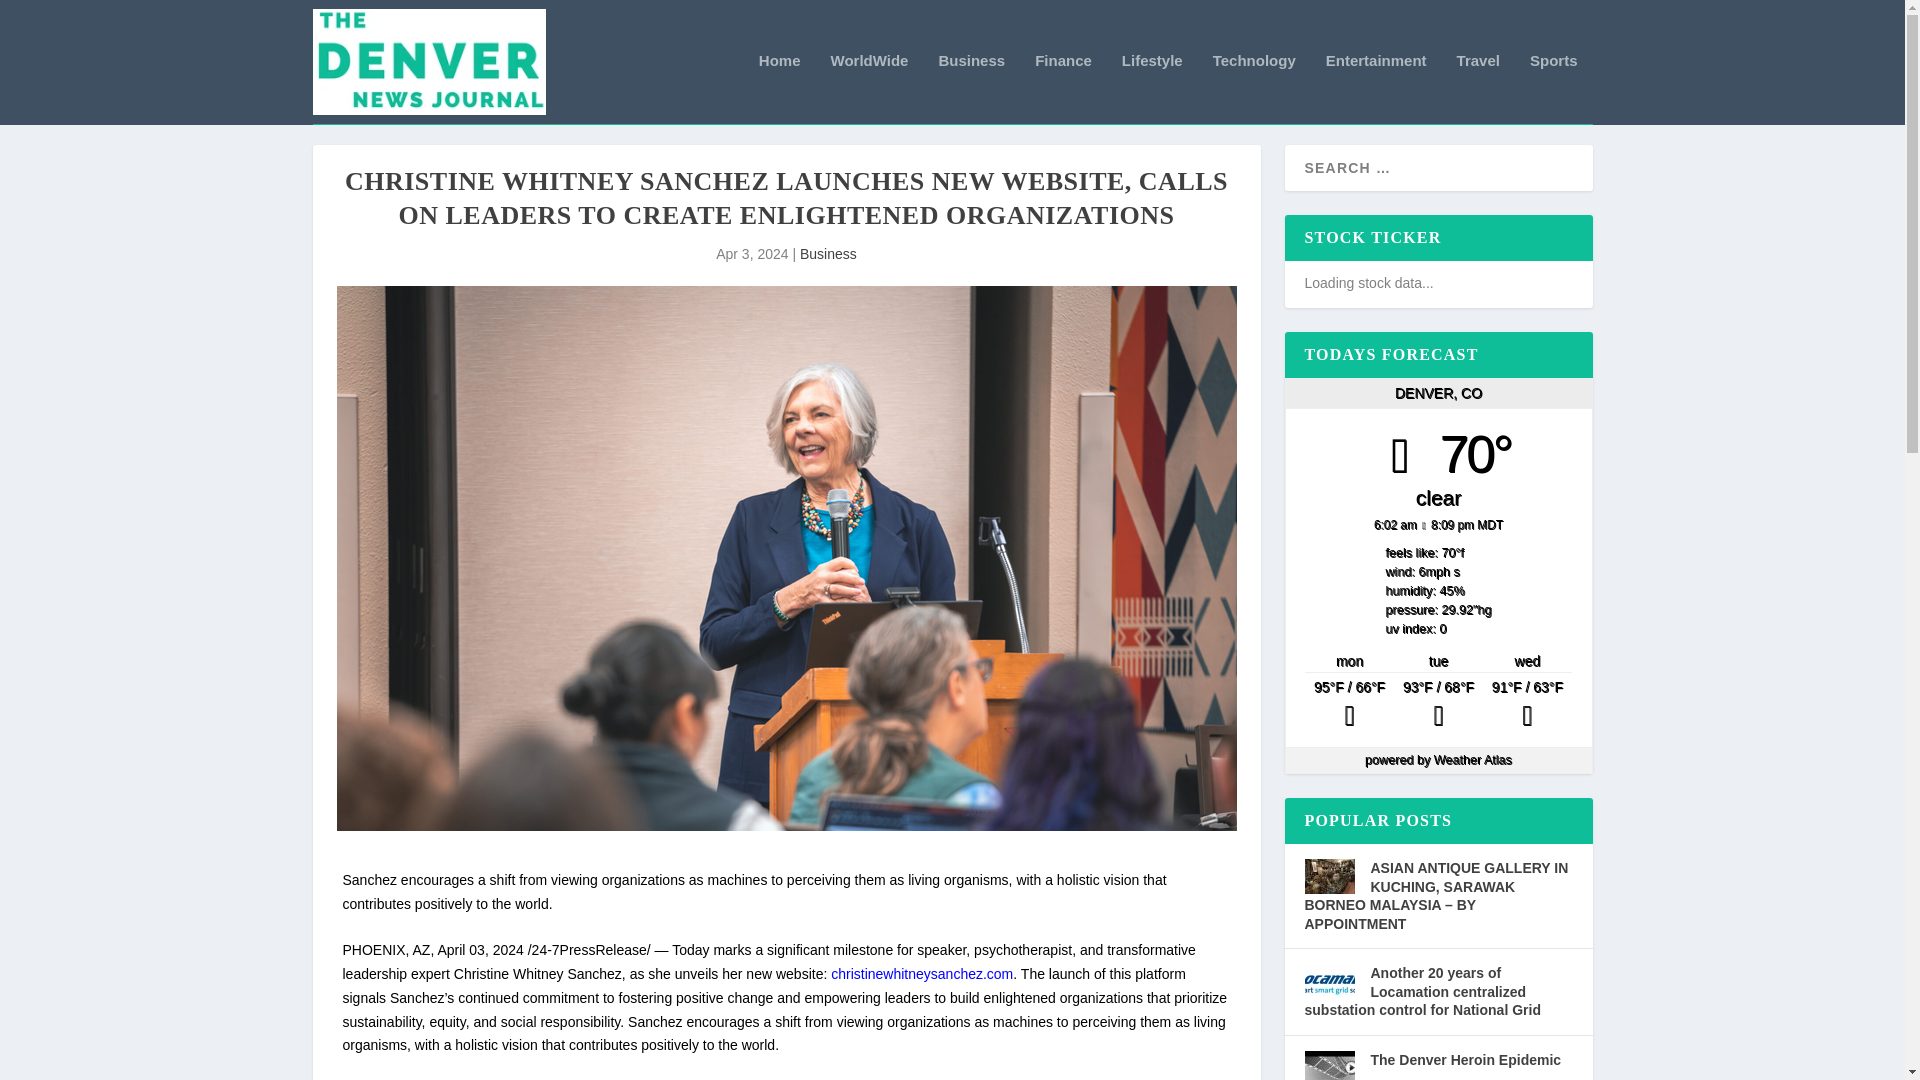 Image resolution: width=1920 pixels, height=1080 pixels. I want to click on Mostly Sunny, so click(1438, 706).